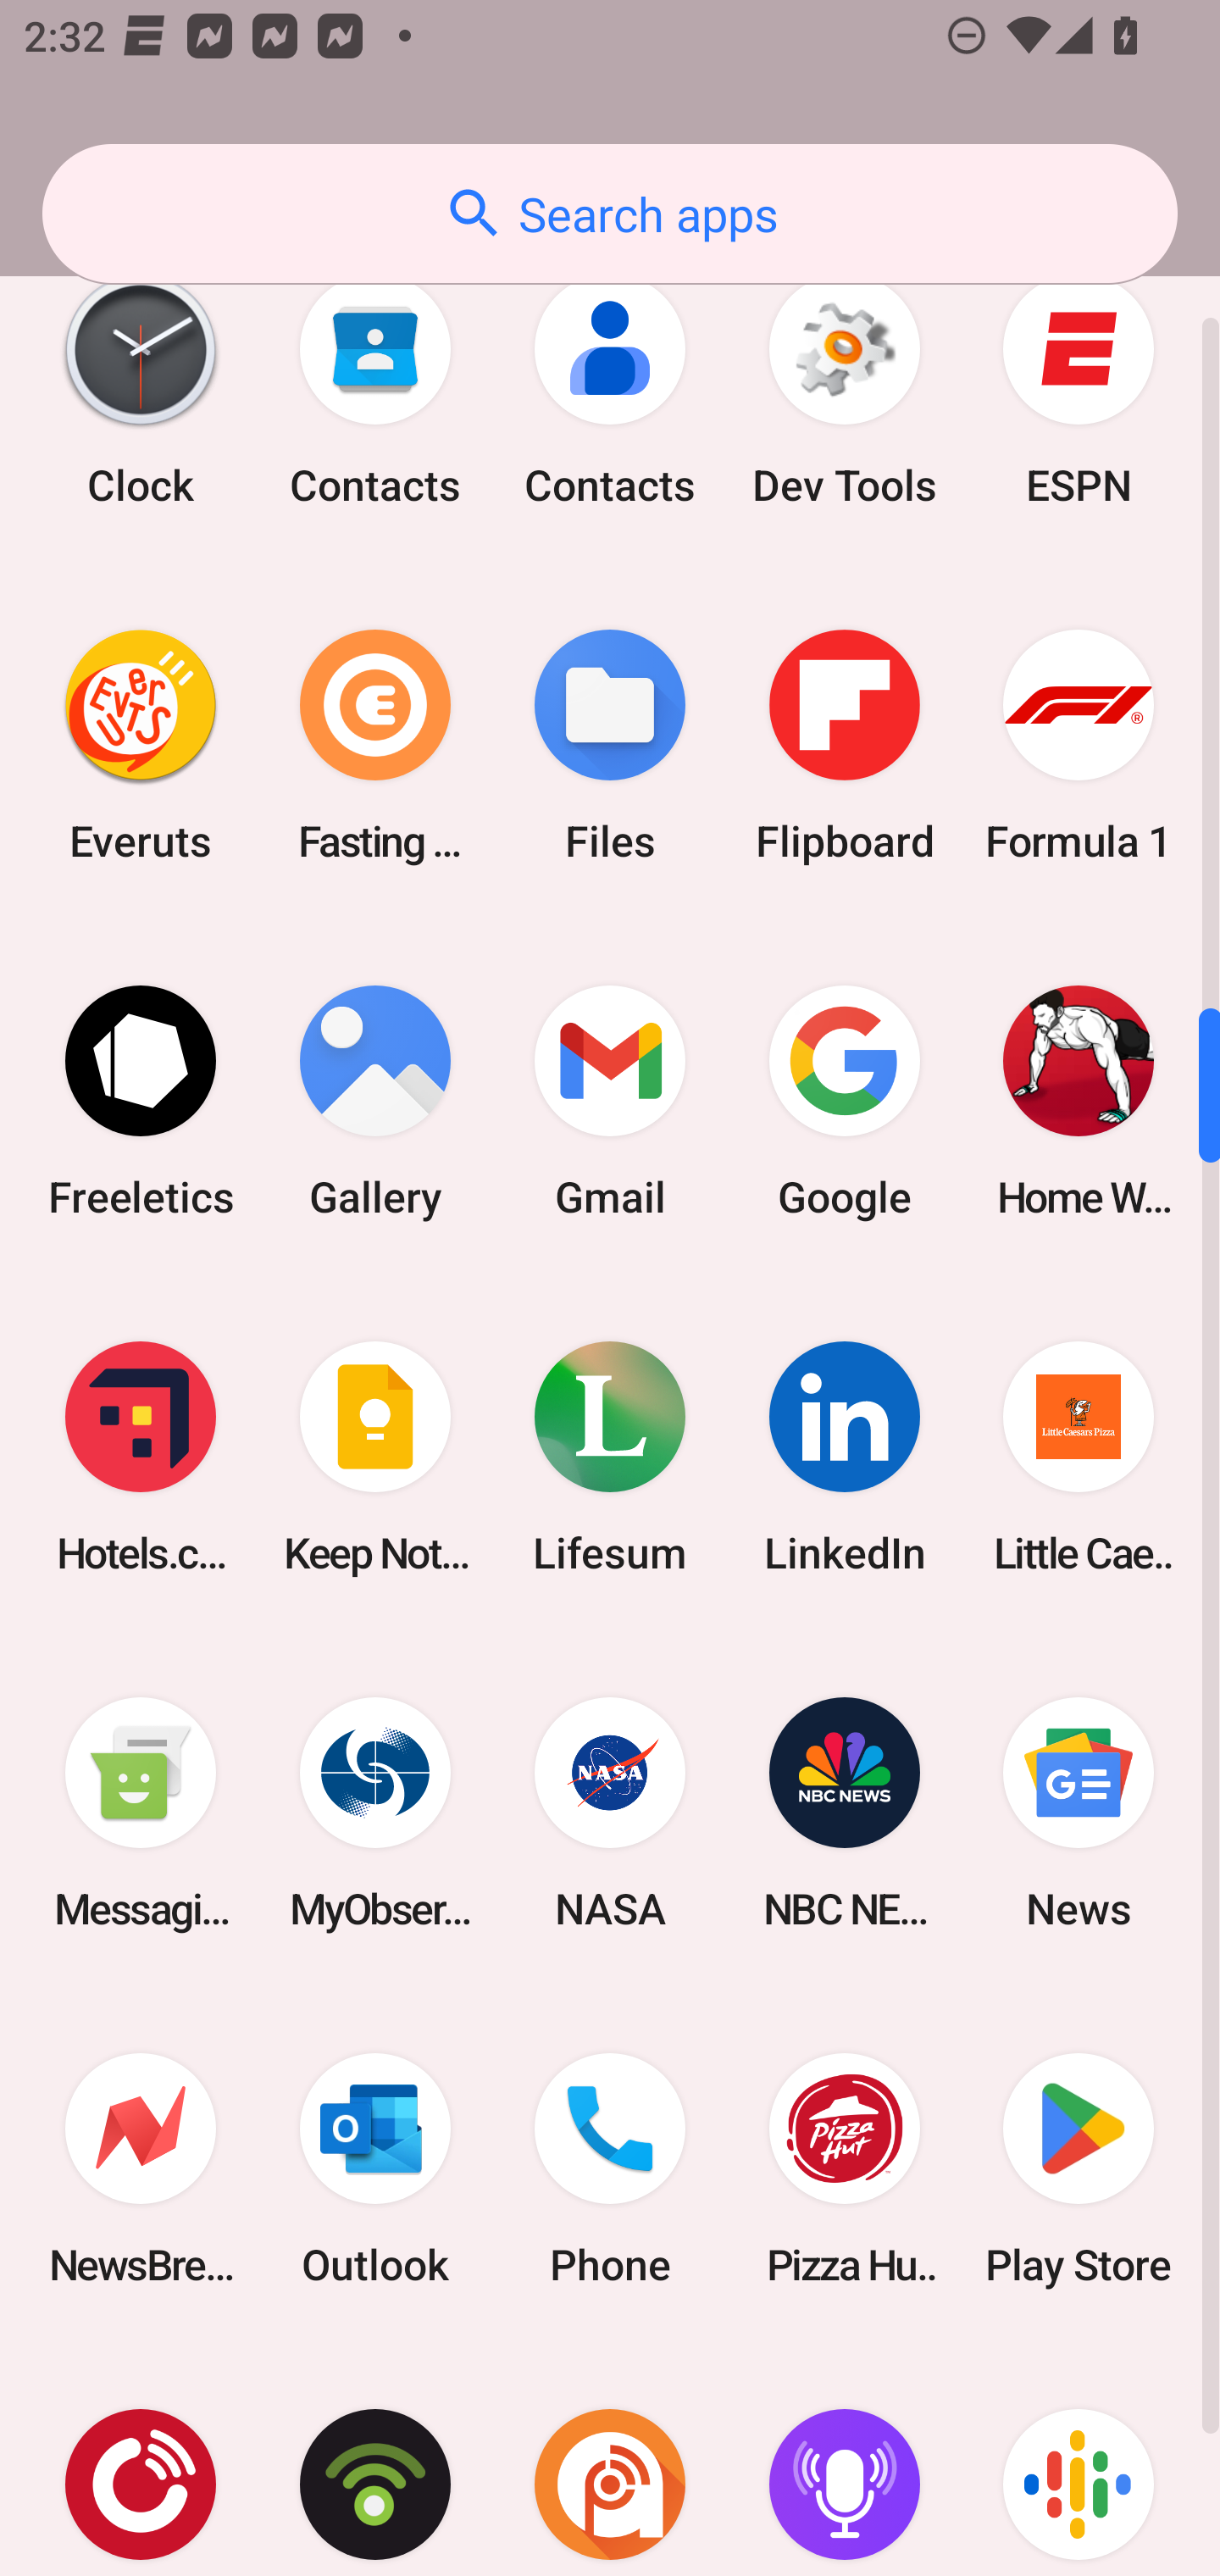 This screenshot has width=1220, height=2576. Describe the element at coordinates (844, 1457) in the screenshot. I see `LinkedIn` at that location.